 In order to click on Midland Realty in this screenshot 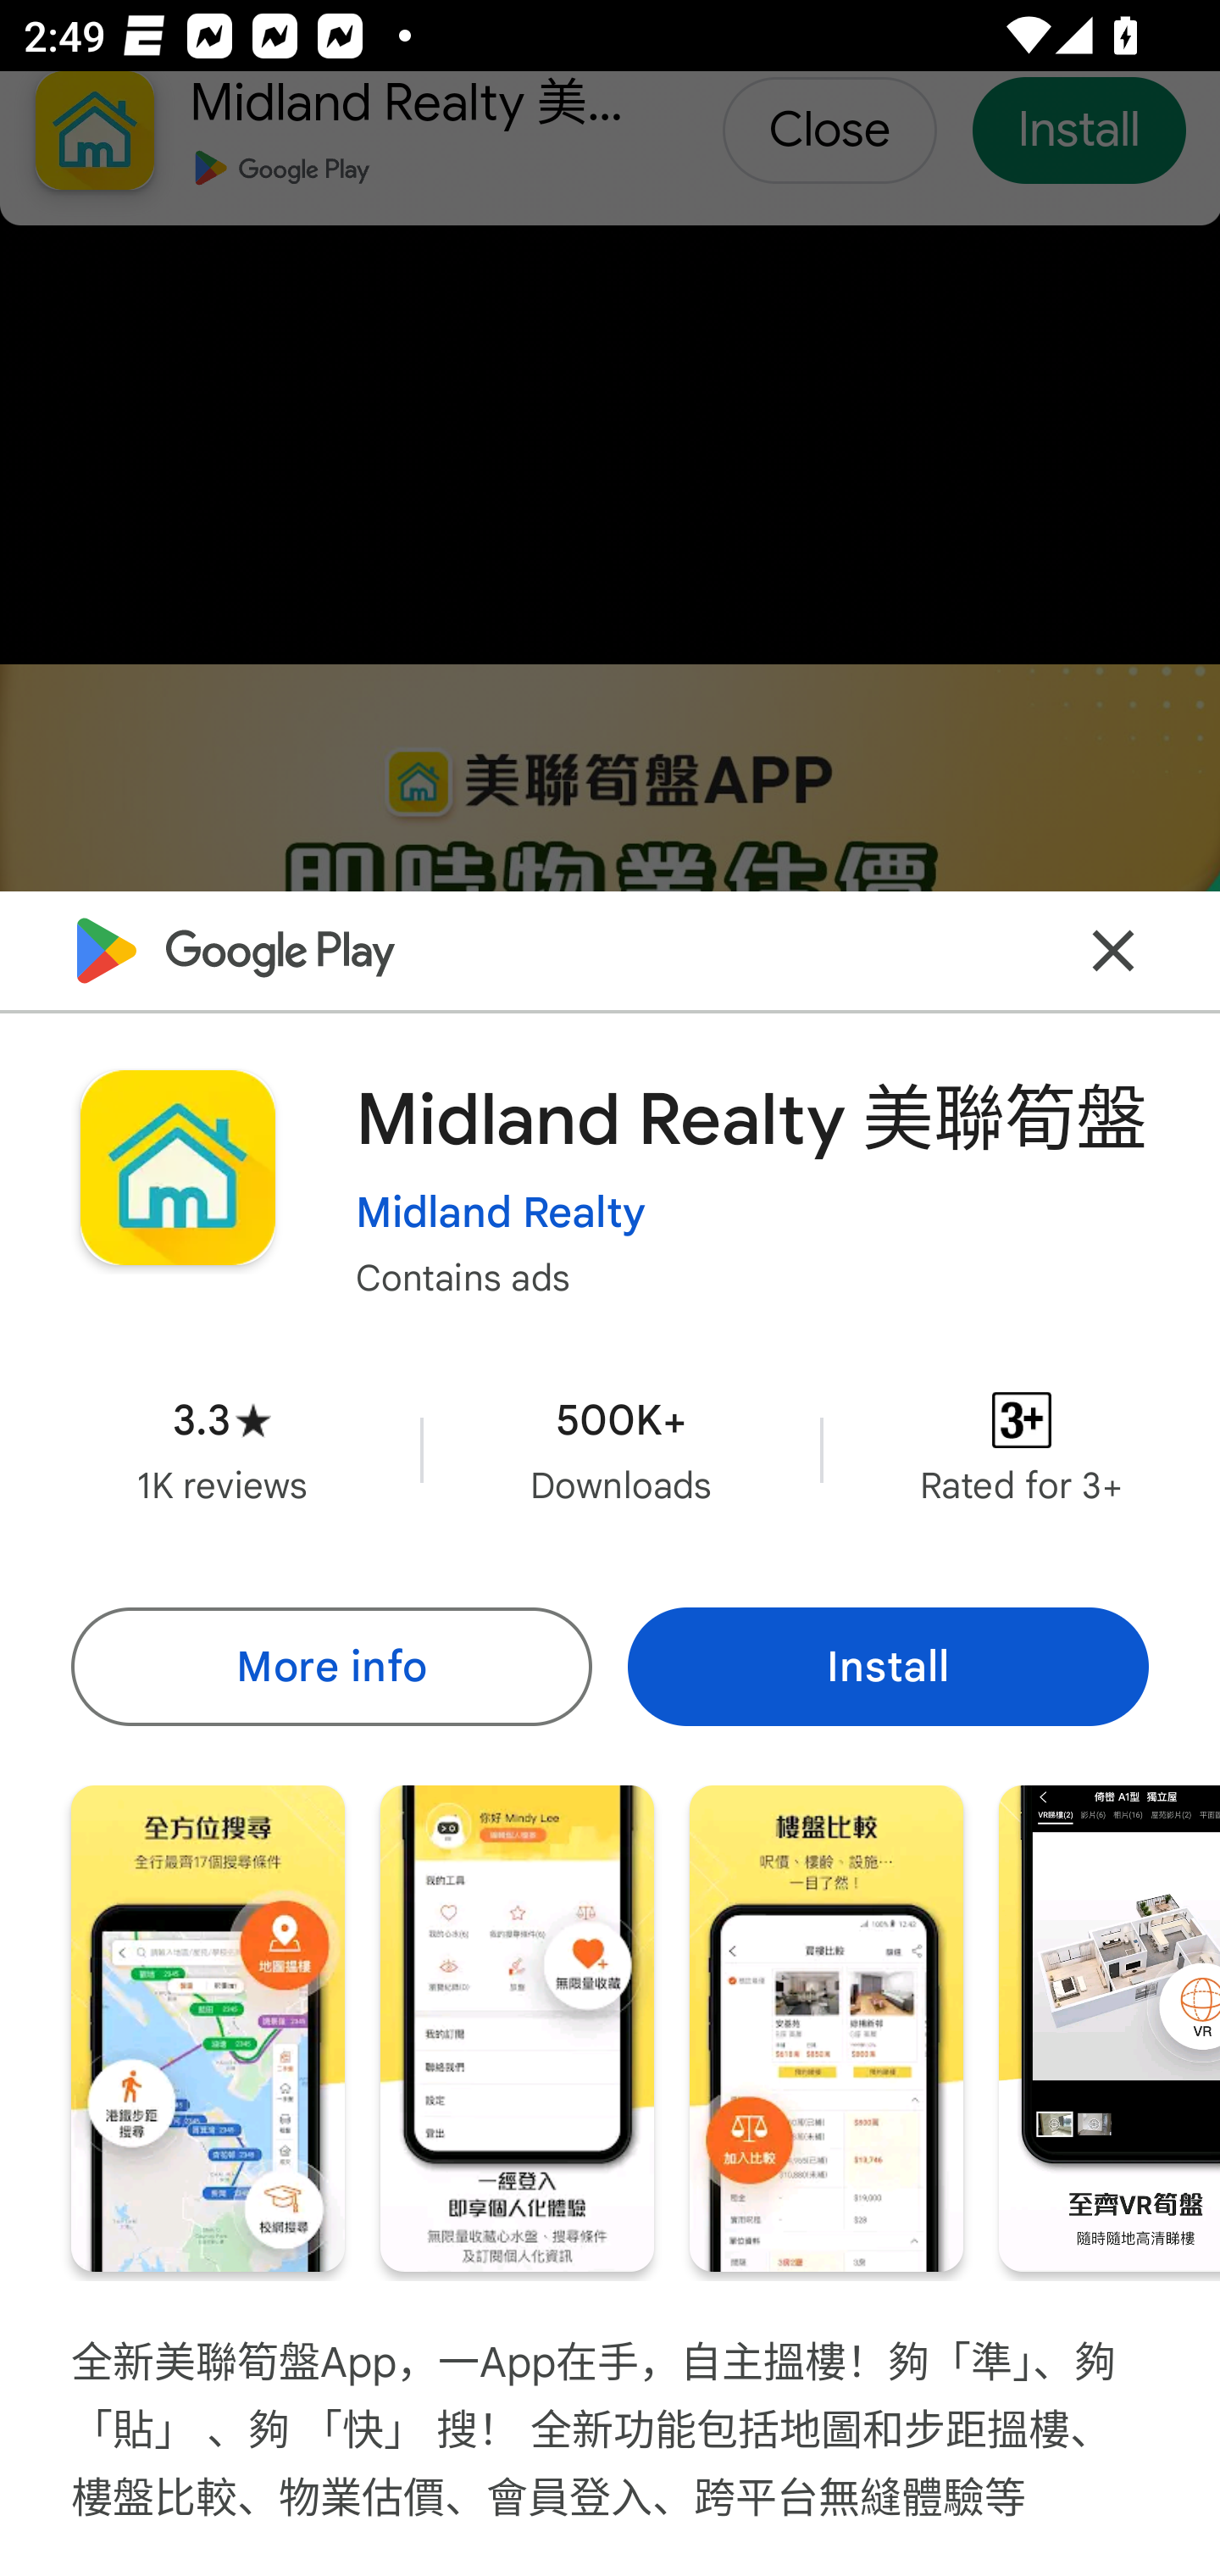, I will do `click(500, 1212)`.